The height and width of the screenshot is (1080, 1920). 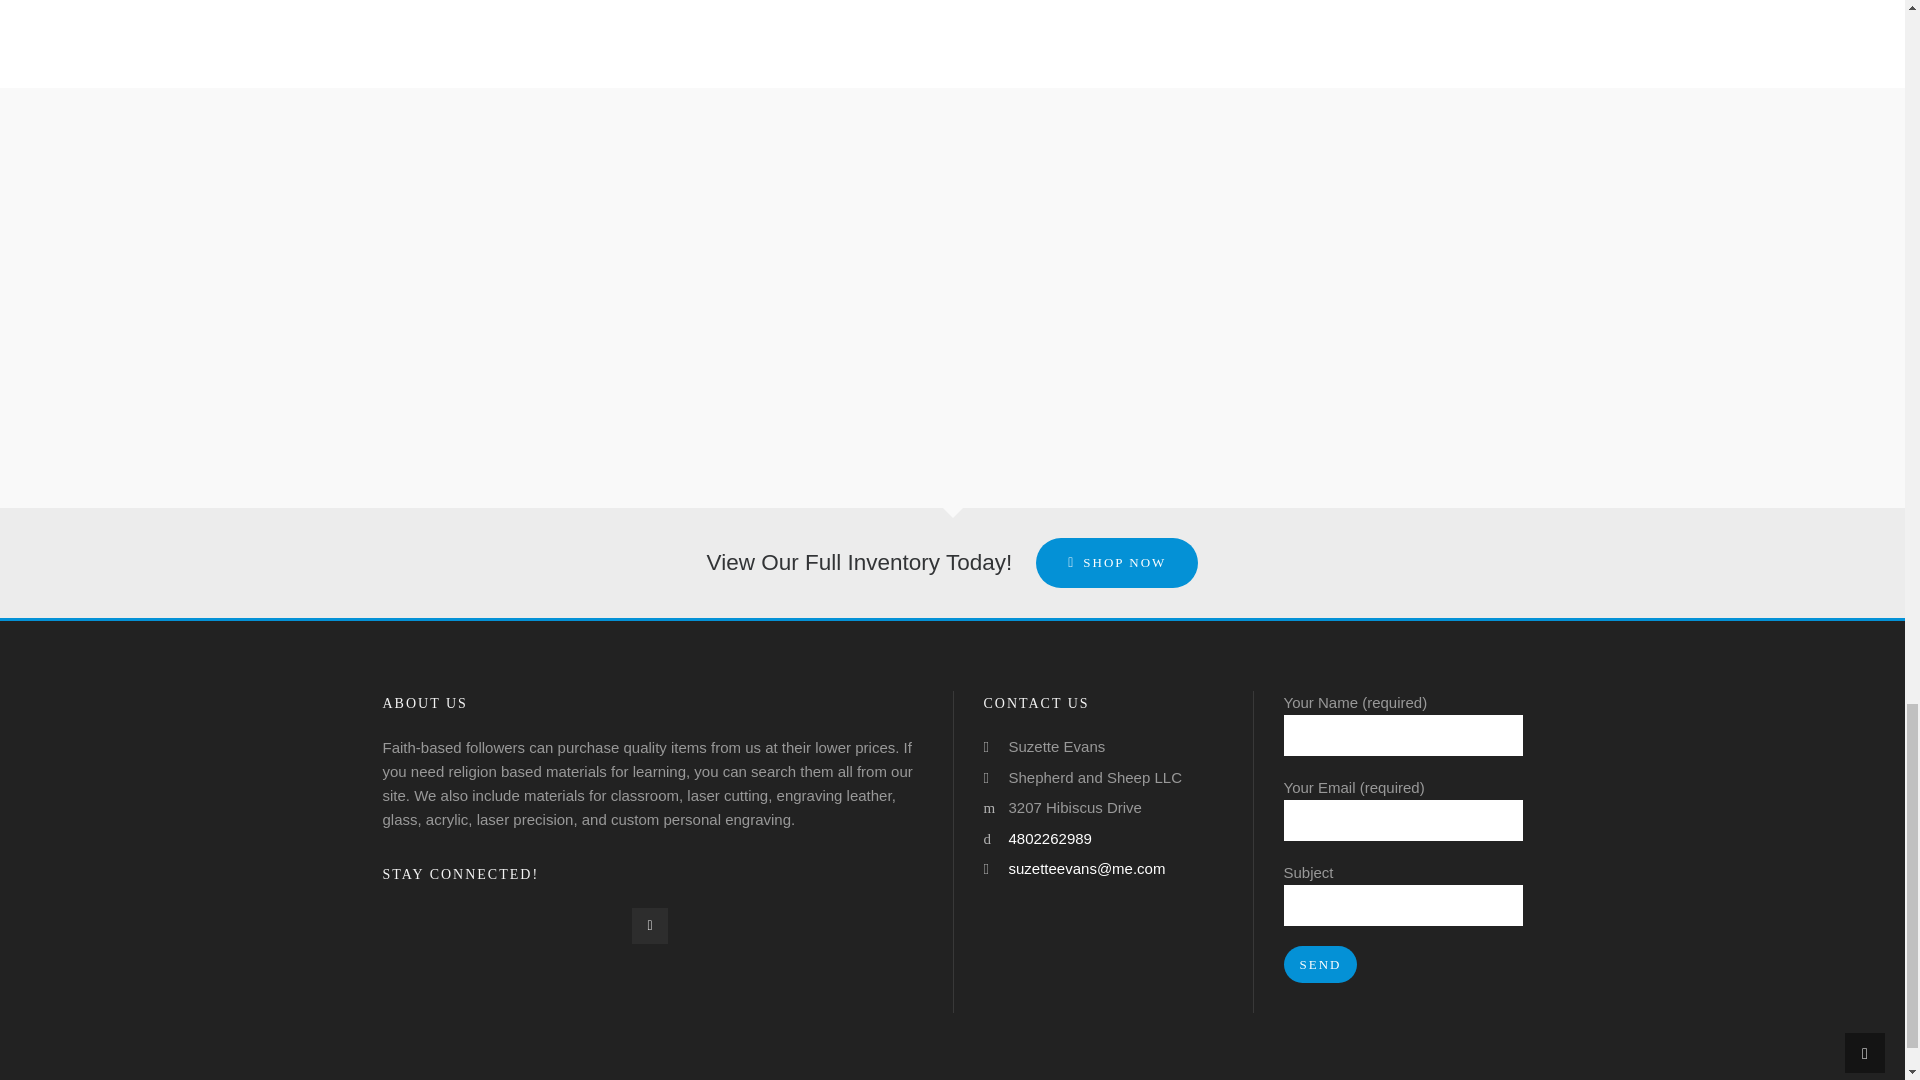 What do you see at coordinates (1320, 964) in the screenshot?
I see `Send` at bounding box center [1320, 964].